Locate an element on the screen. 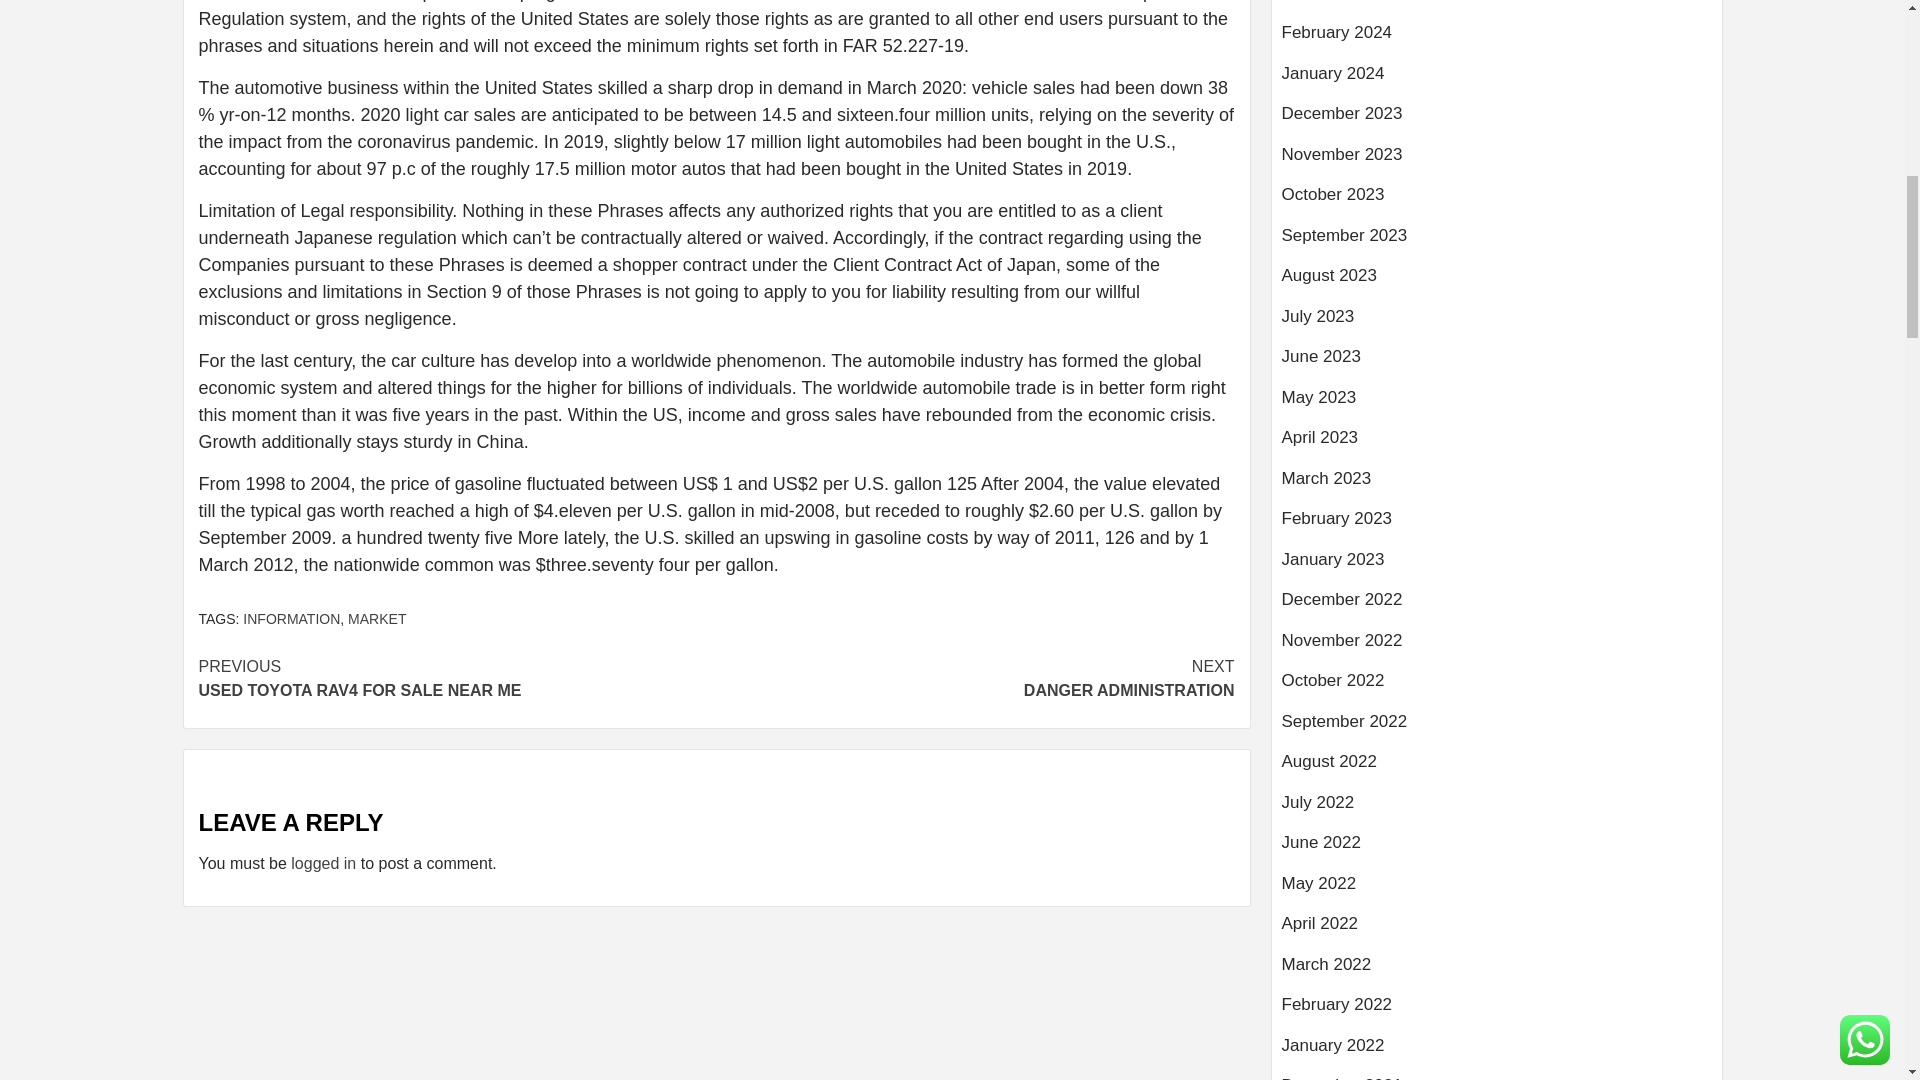 The height and width of the screenshot is (1080, 1920). INFORMATION is located at coordinates (975, 678).